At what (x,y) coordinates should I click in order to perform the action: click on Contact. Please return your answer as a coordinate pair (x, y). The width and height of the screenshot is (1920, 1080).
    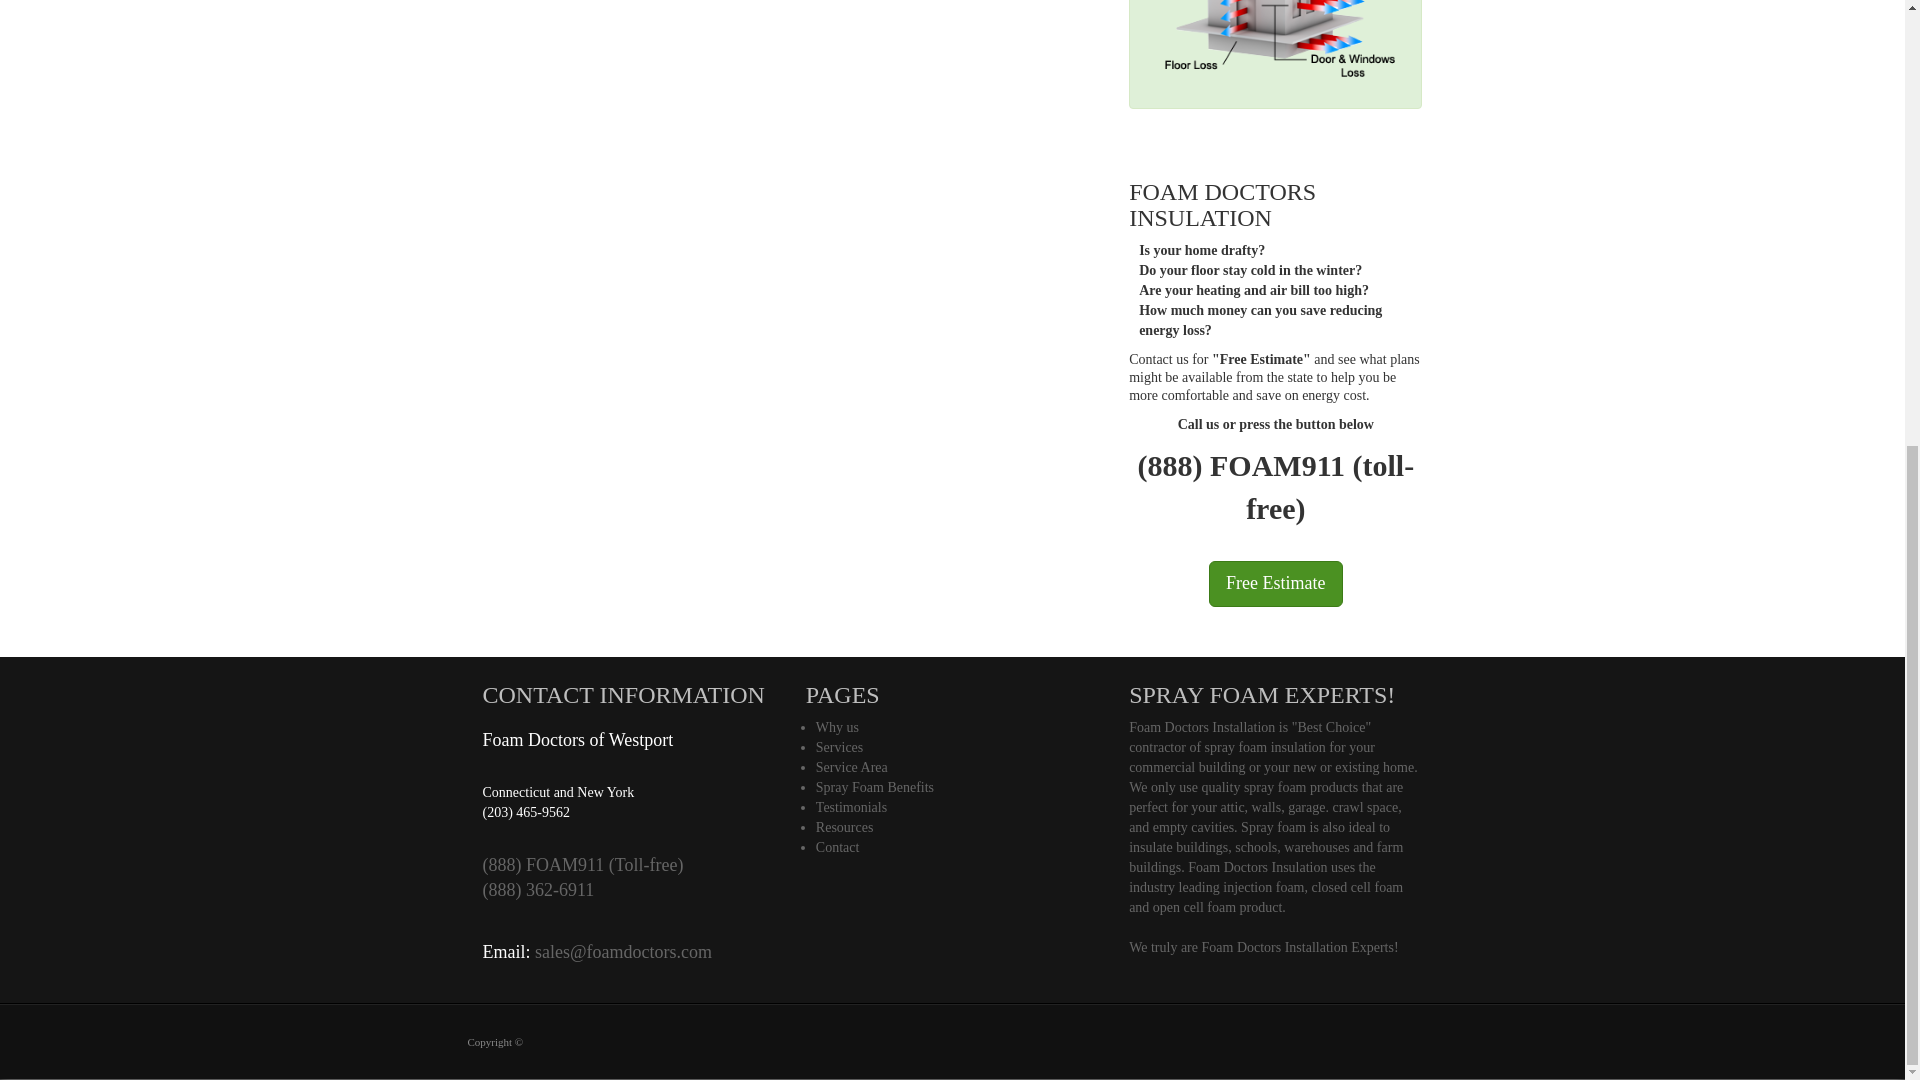
    Looking at the image, I should click on (838, 848).